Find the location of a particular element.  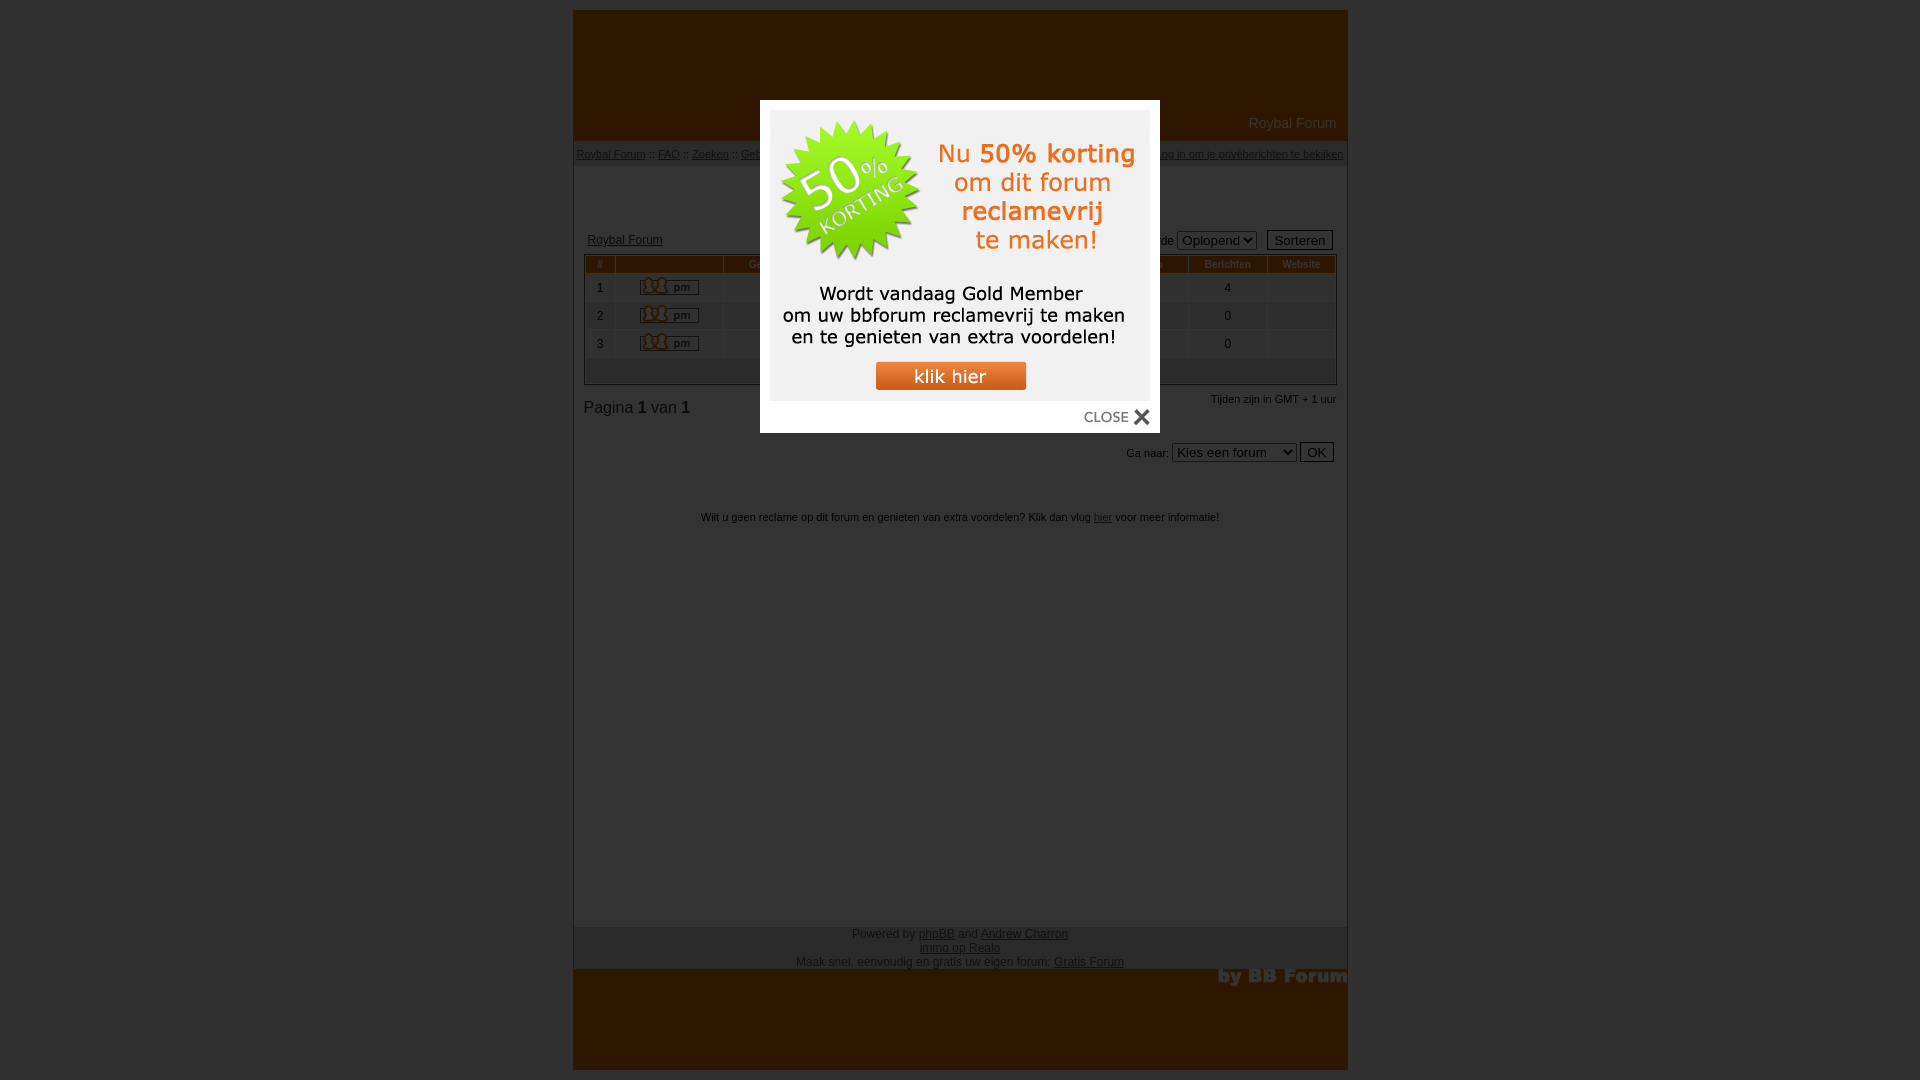

Profiel is located at coordinates (1128, 154).